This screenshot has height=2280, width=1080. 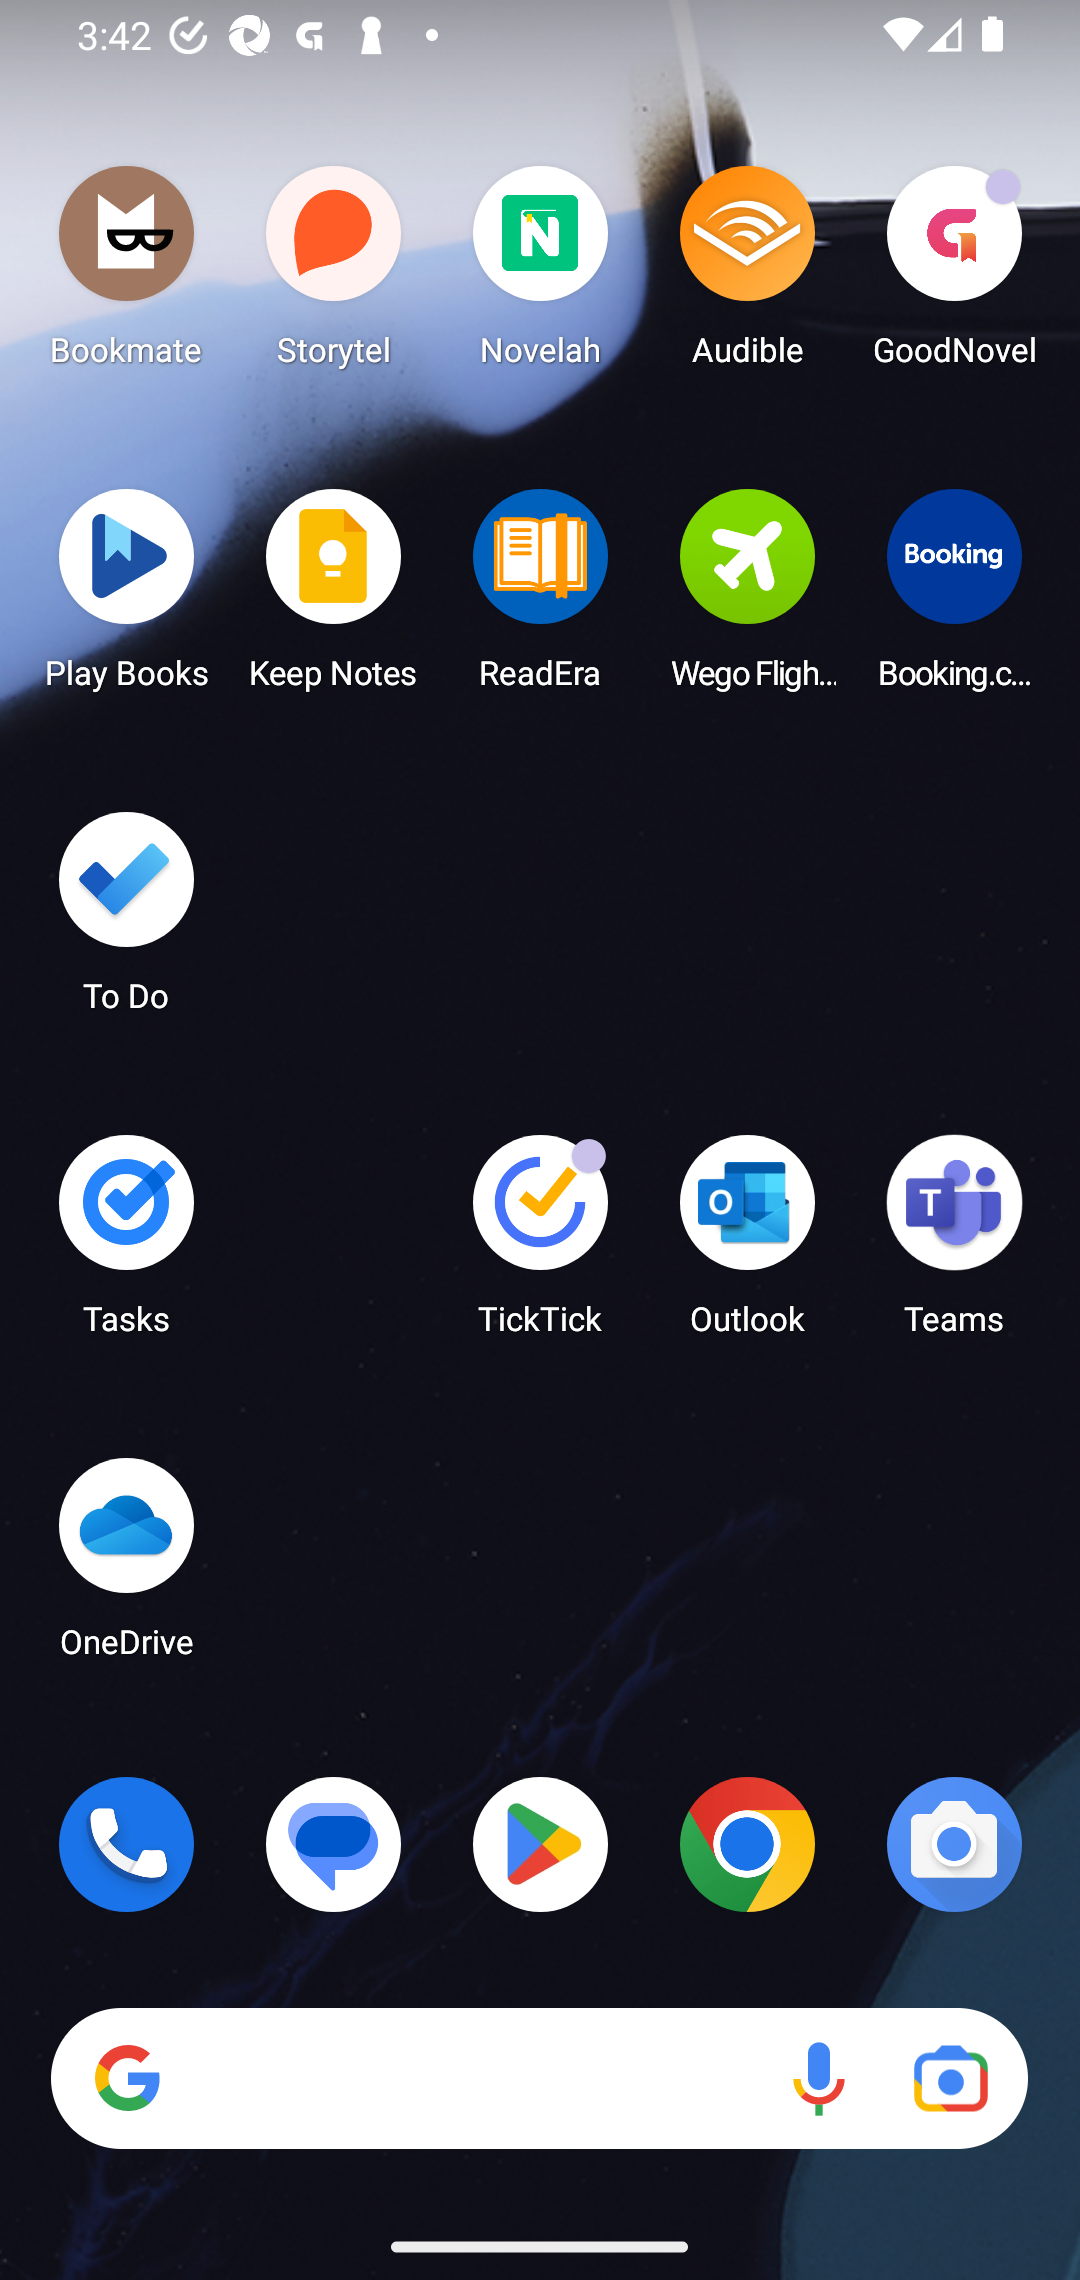 What do you see at coordinates (818, 2079) in the screenshot?
I see `Voice search` at bounding box center [818, 2079].